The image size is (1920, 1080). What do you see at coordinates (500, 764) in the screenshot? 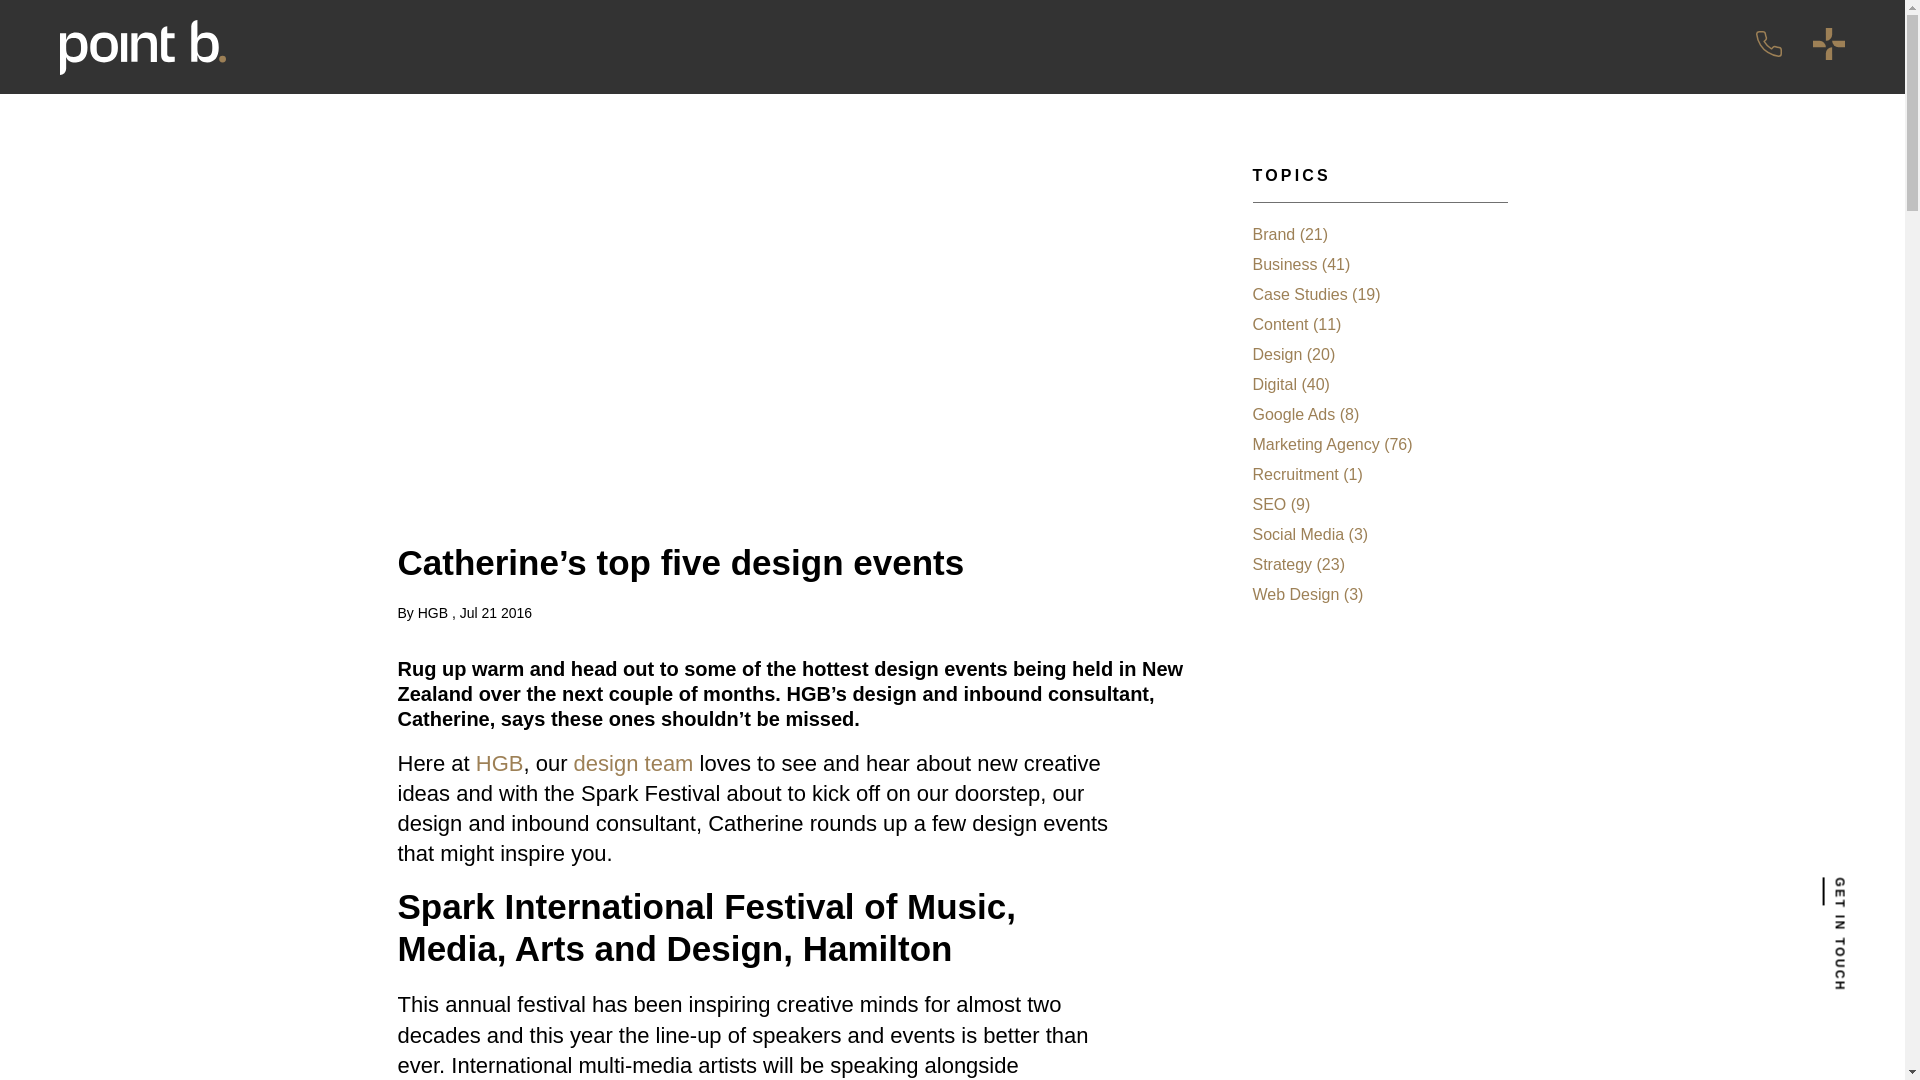
I see `HGB` at bounding box center [500, 764].